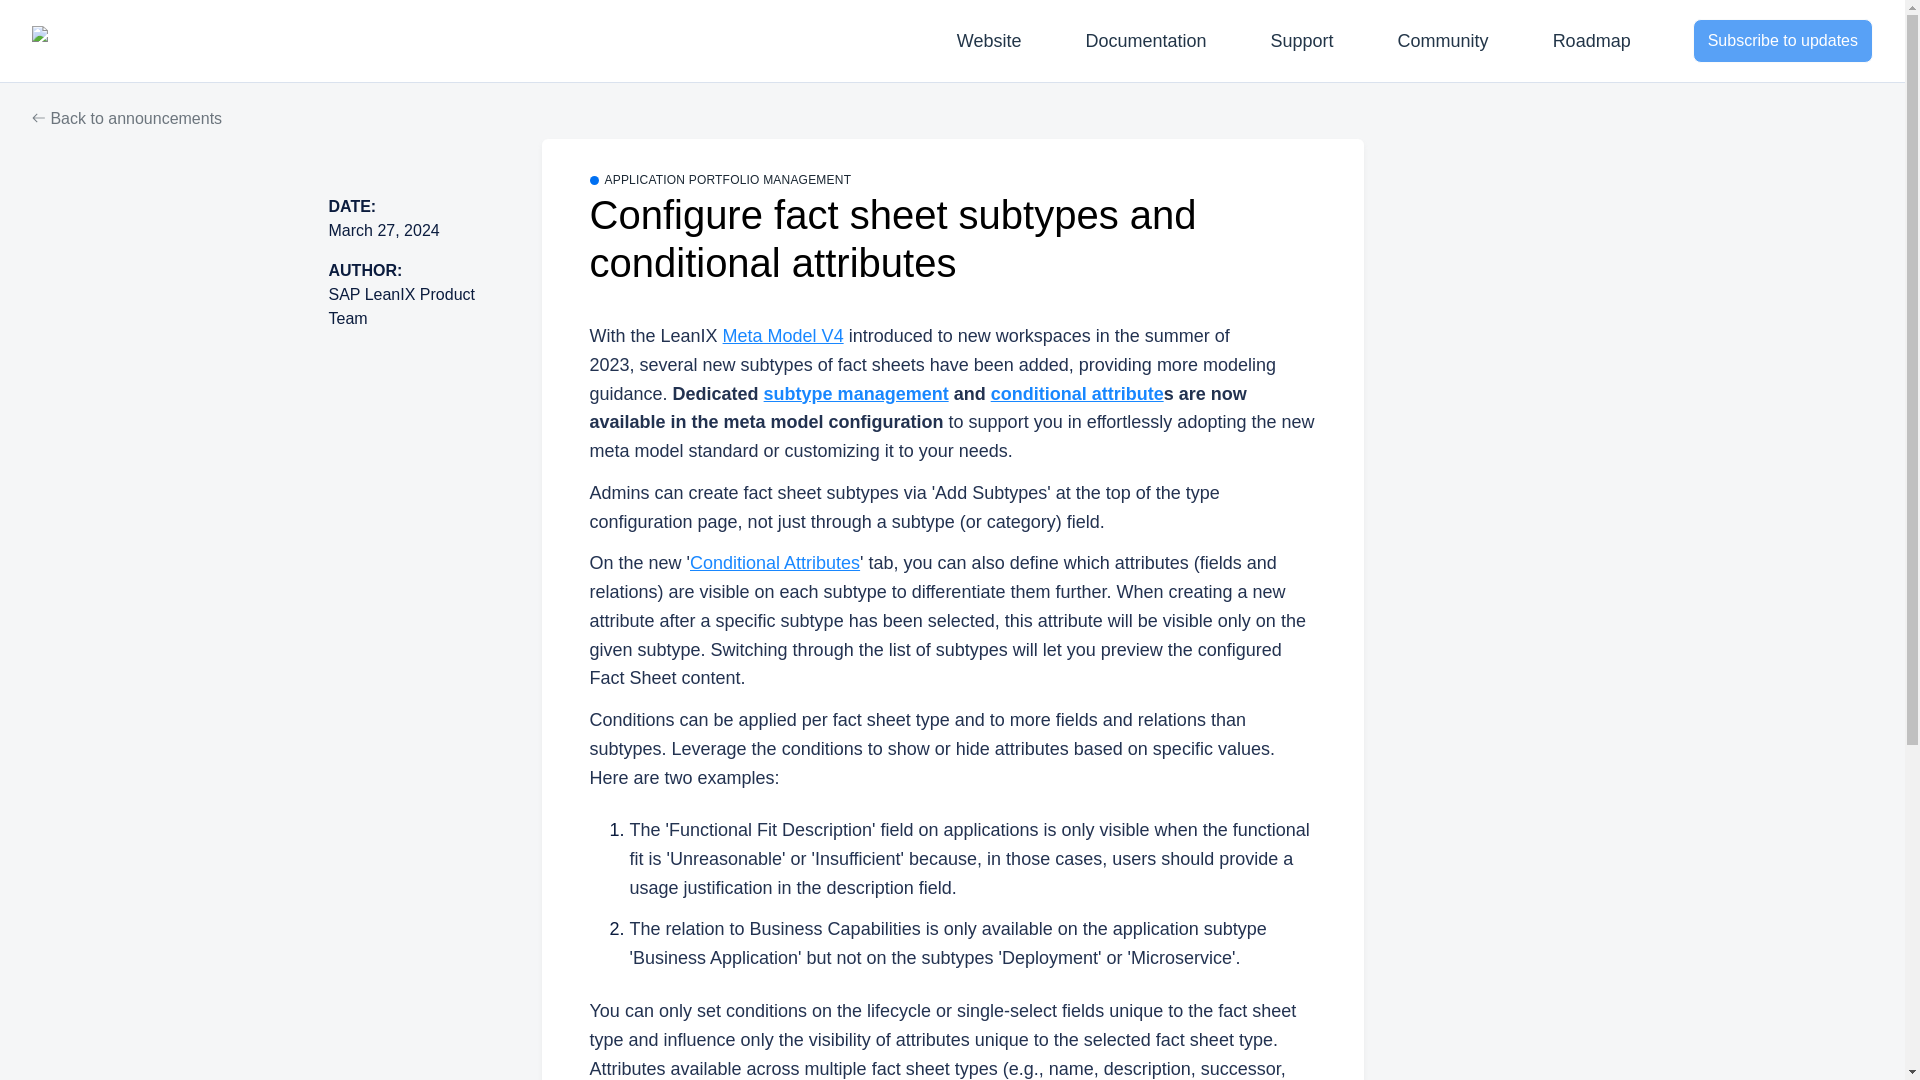 This screenshot has height=1080, width=1920. What do you see at coordinates (856, 394) in the screenshot?
I see `subtype management` at bounding box center [856, 394].